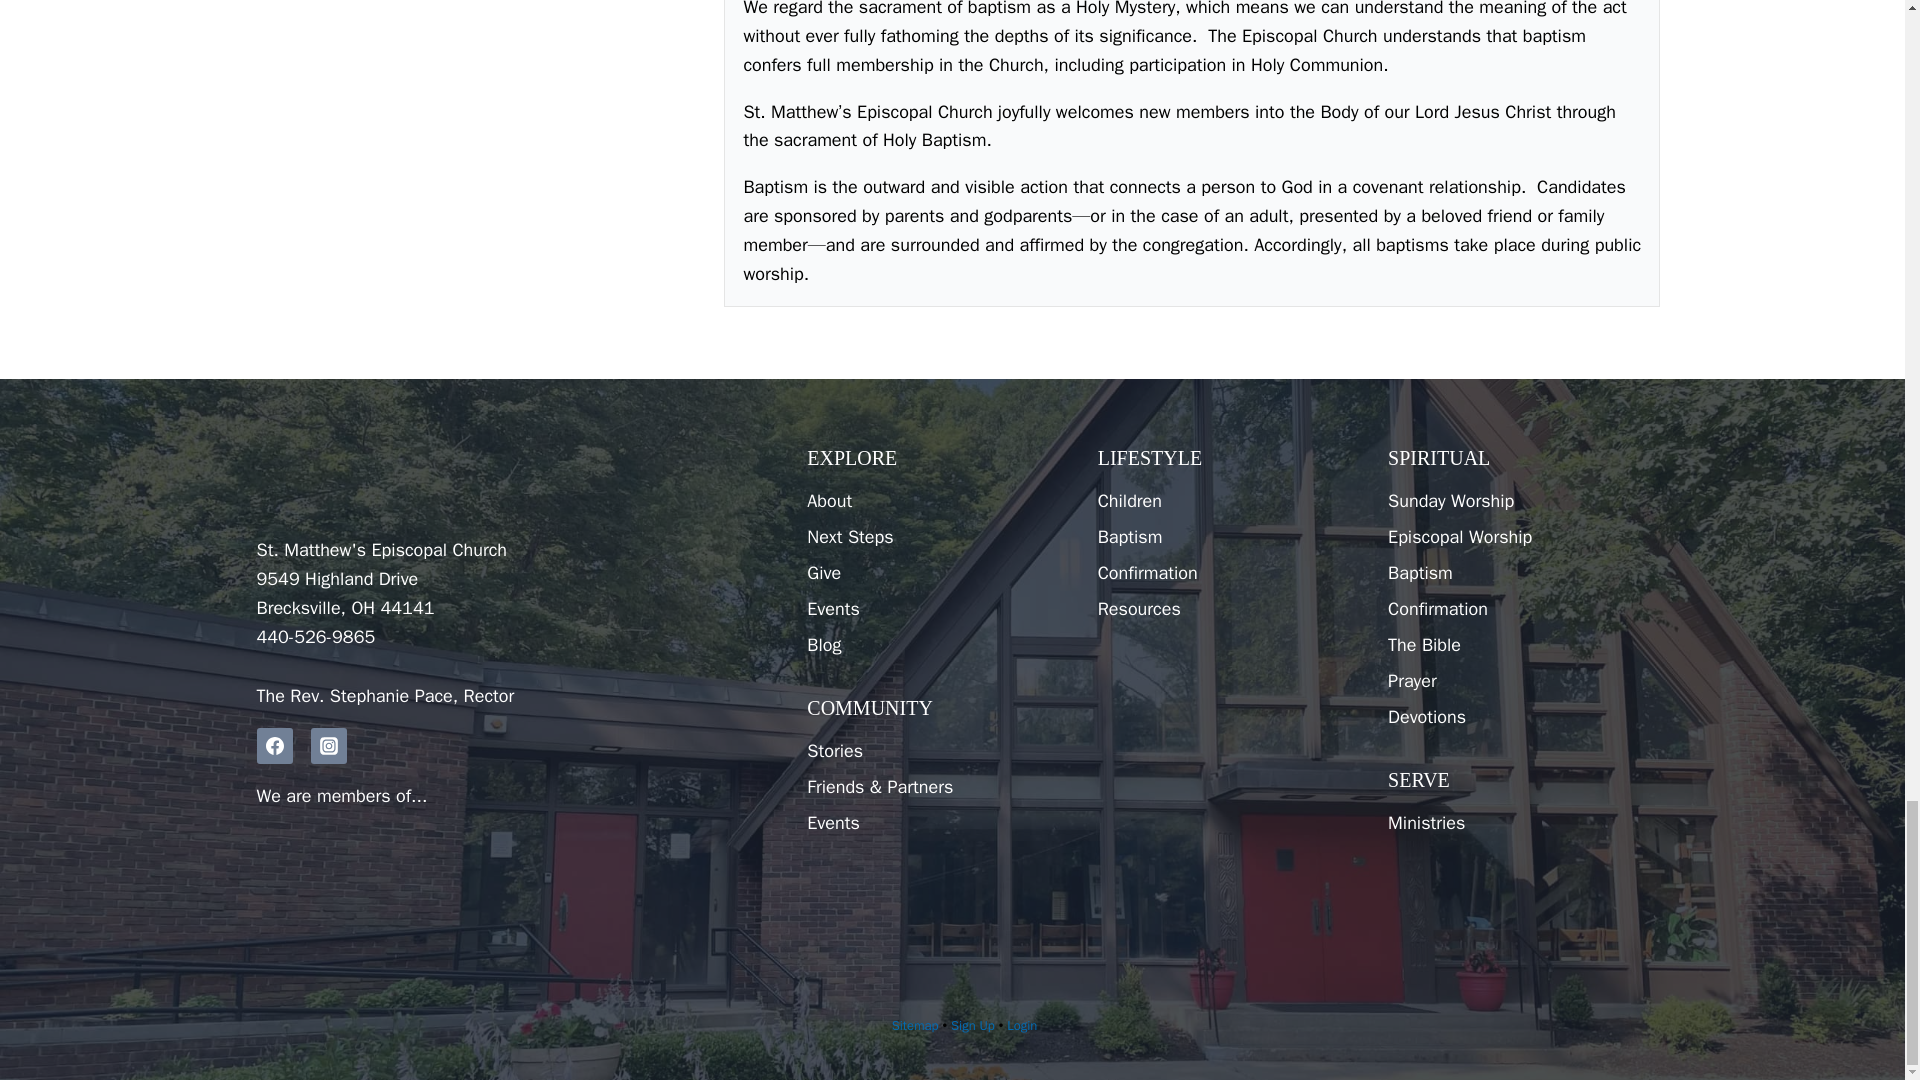 The height and width of the screenshot is (1080, 1920). I want to click on Blog, so click(936, 645).